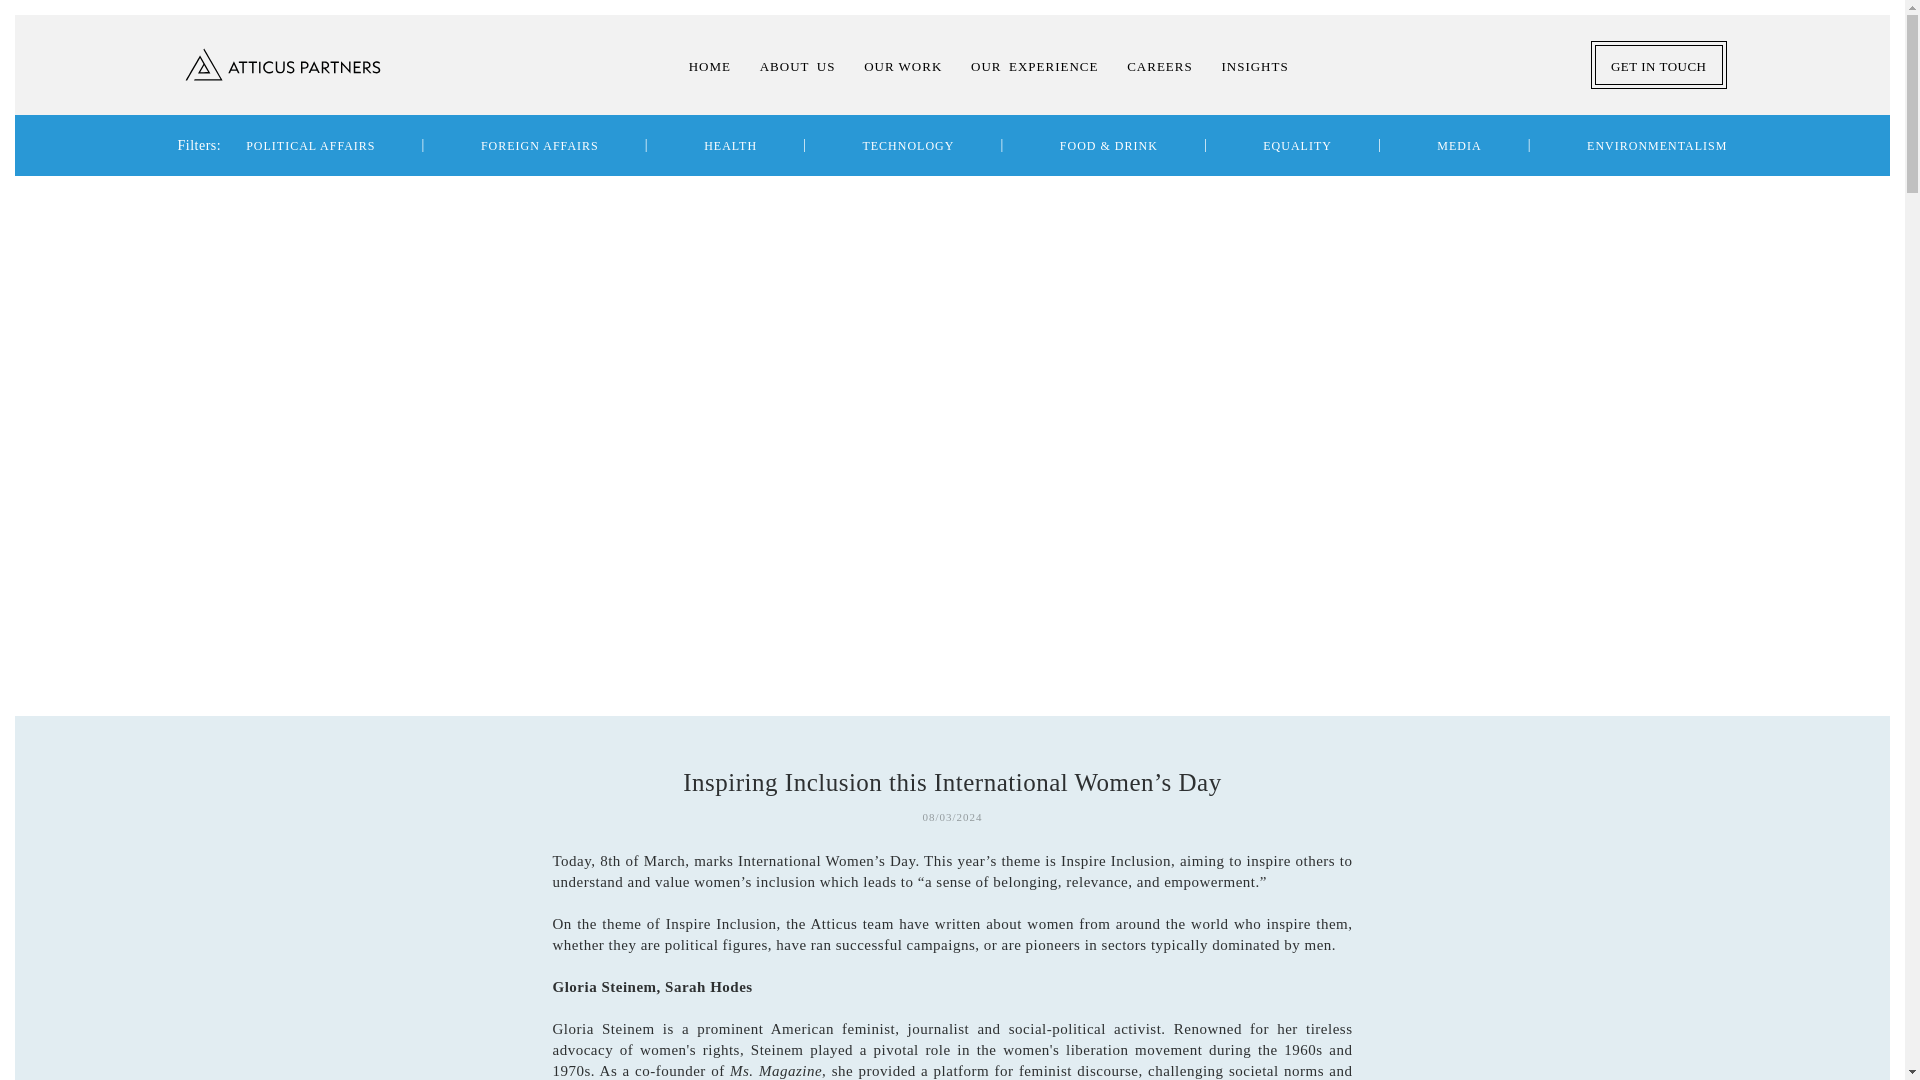 This screenshot has width=1920, height=1080. I want to click on FOREIGN AFFAIRS, so click(540, 146).